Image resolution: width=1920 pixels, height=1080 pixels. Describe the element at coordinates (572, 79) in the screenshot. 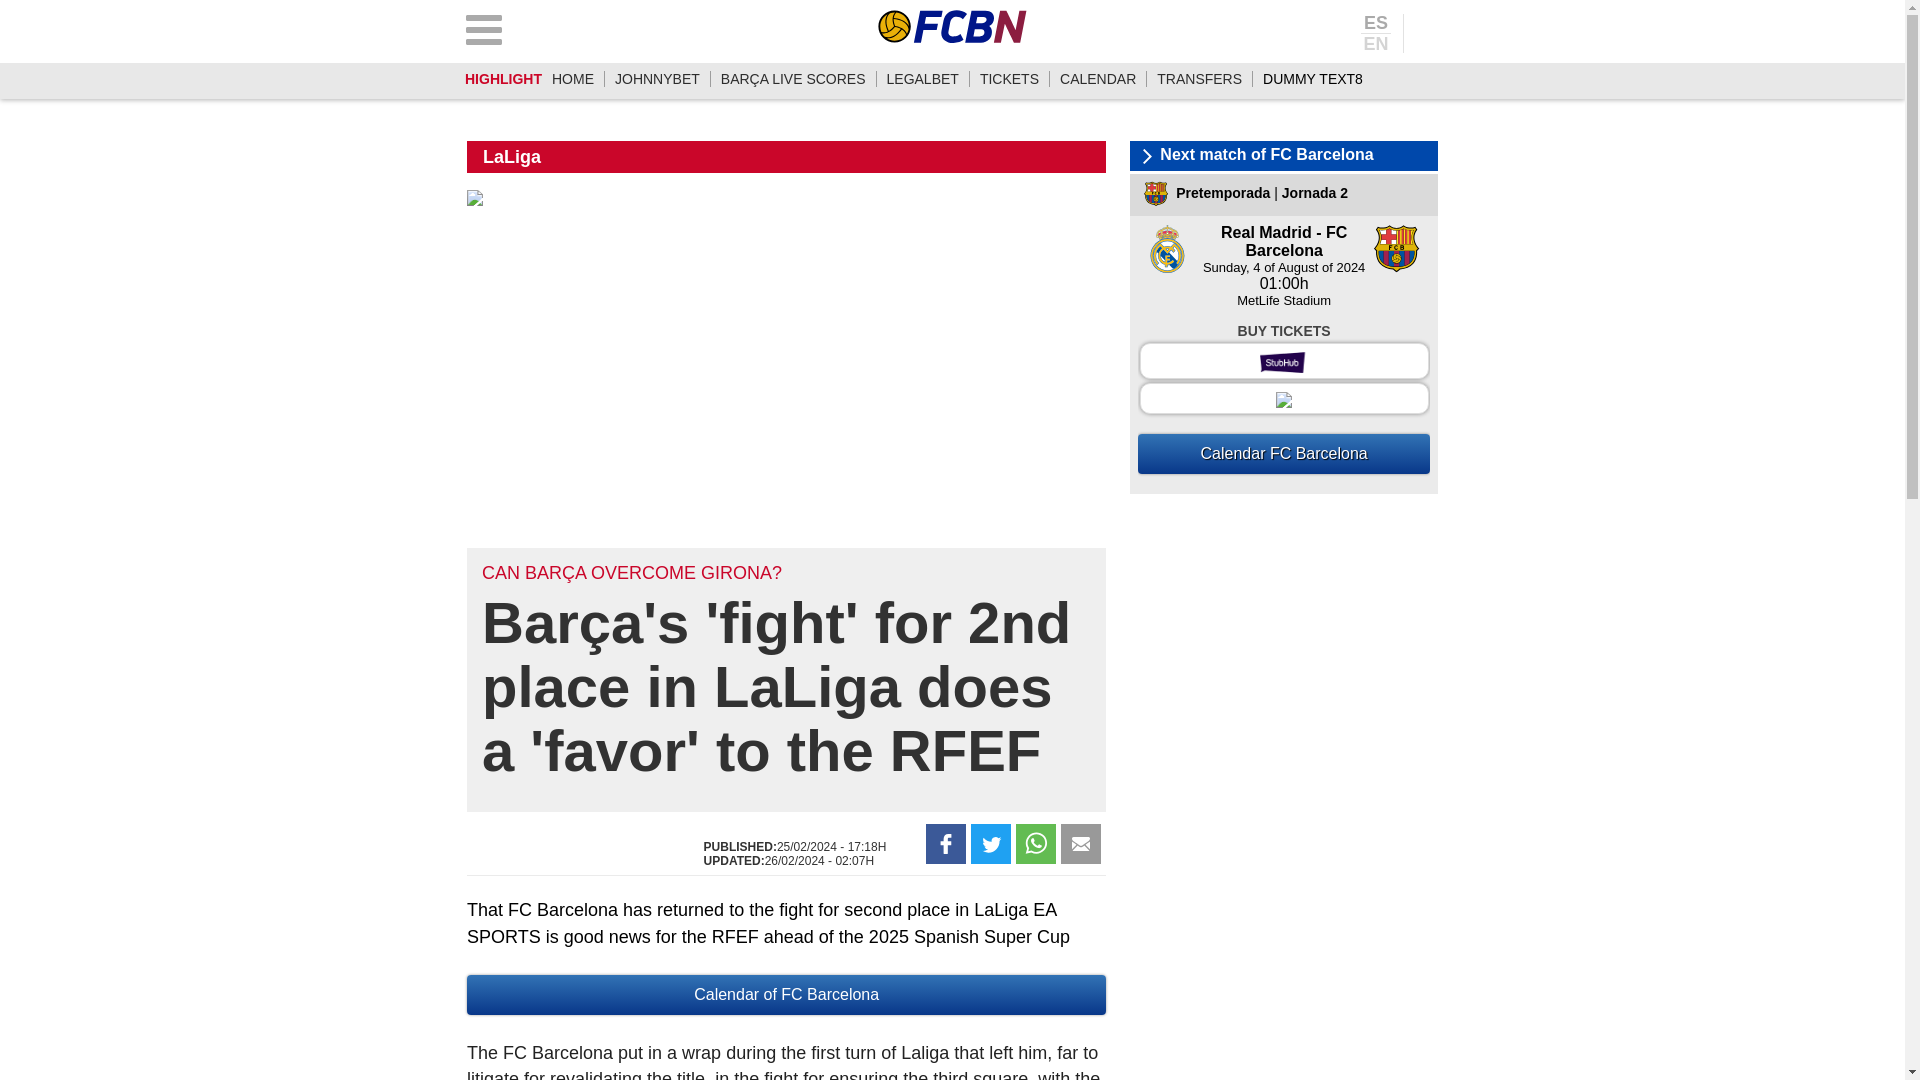

I see `Home` at that location.